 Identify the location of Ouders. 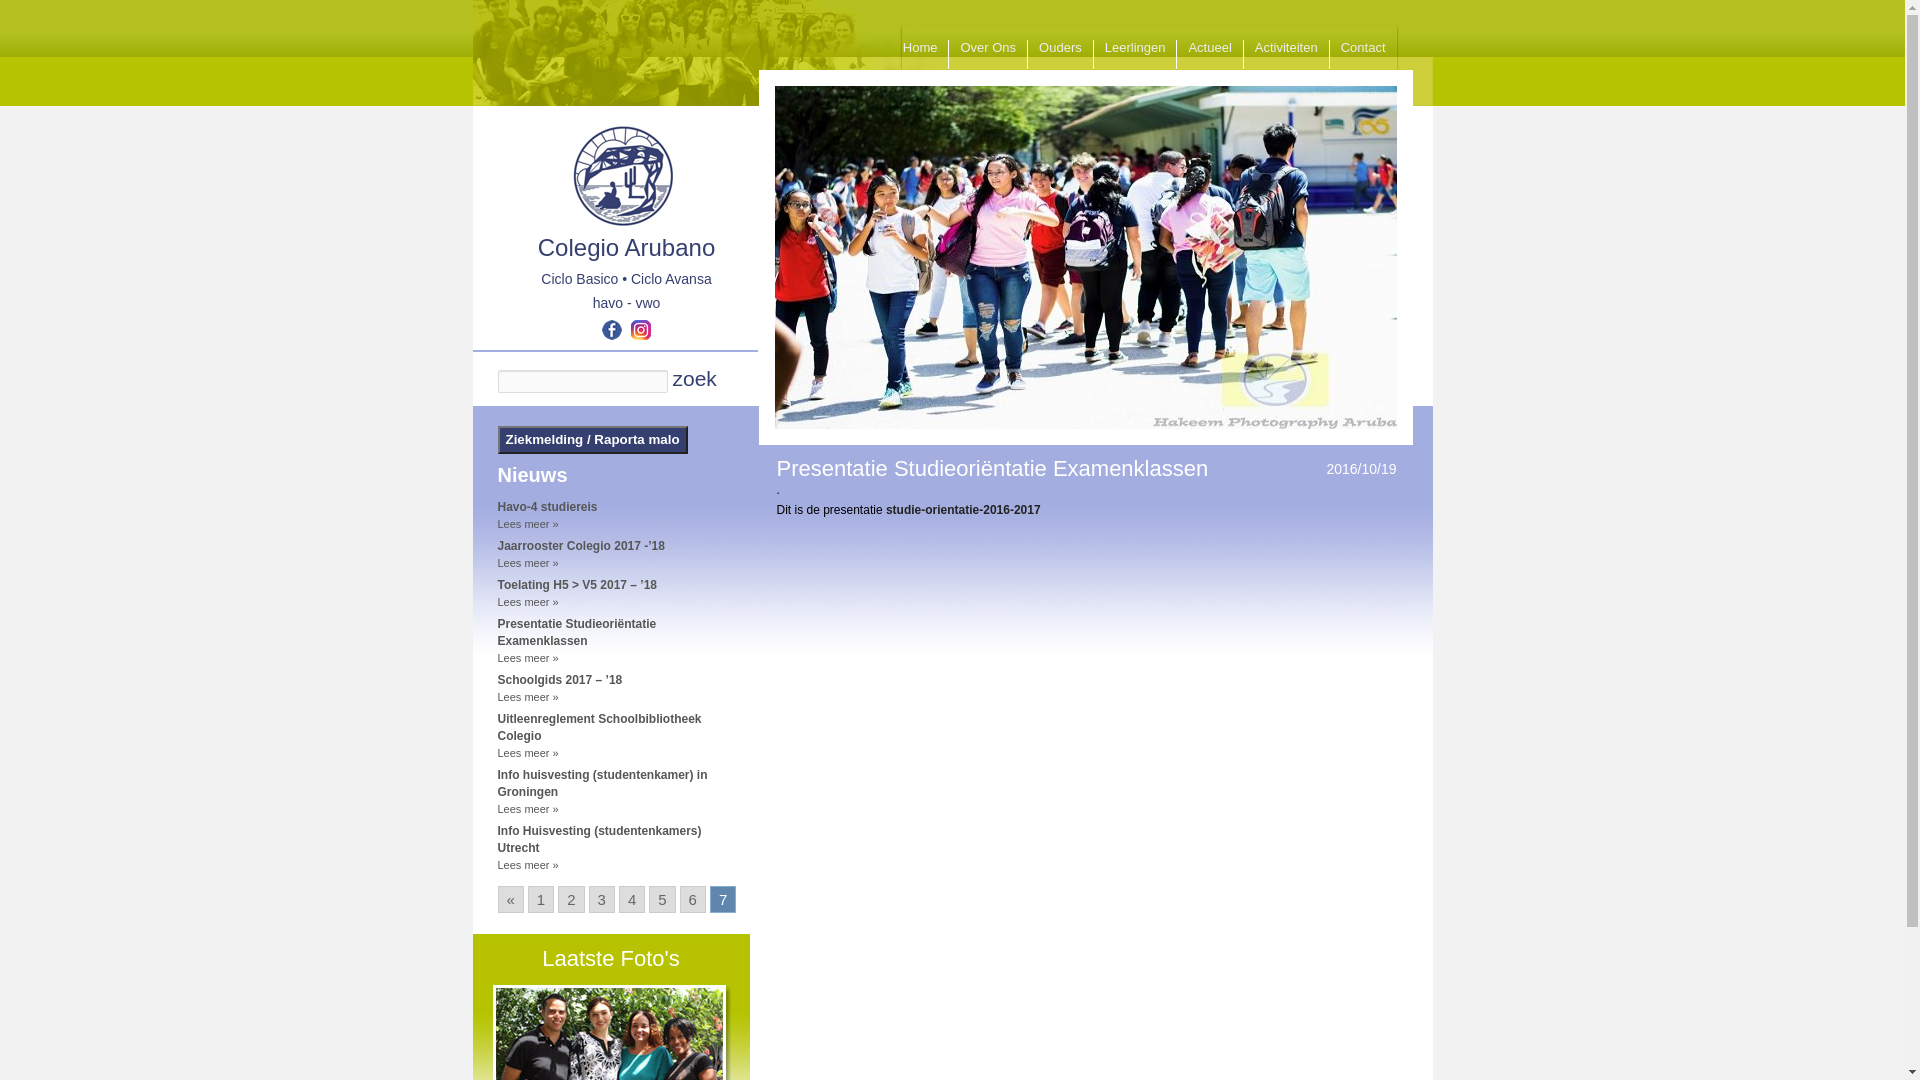
(1060, 48).